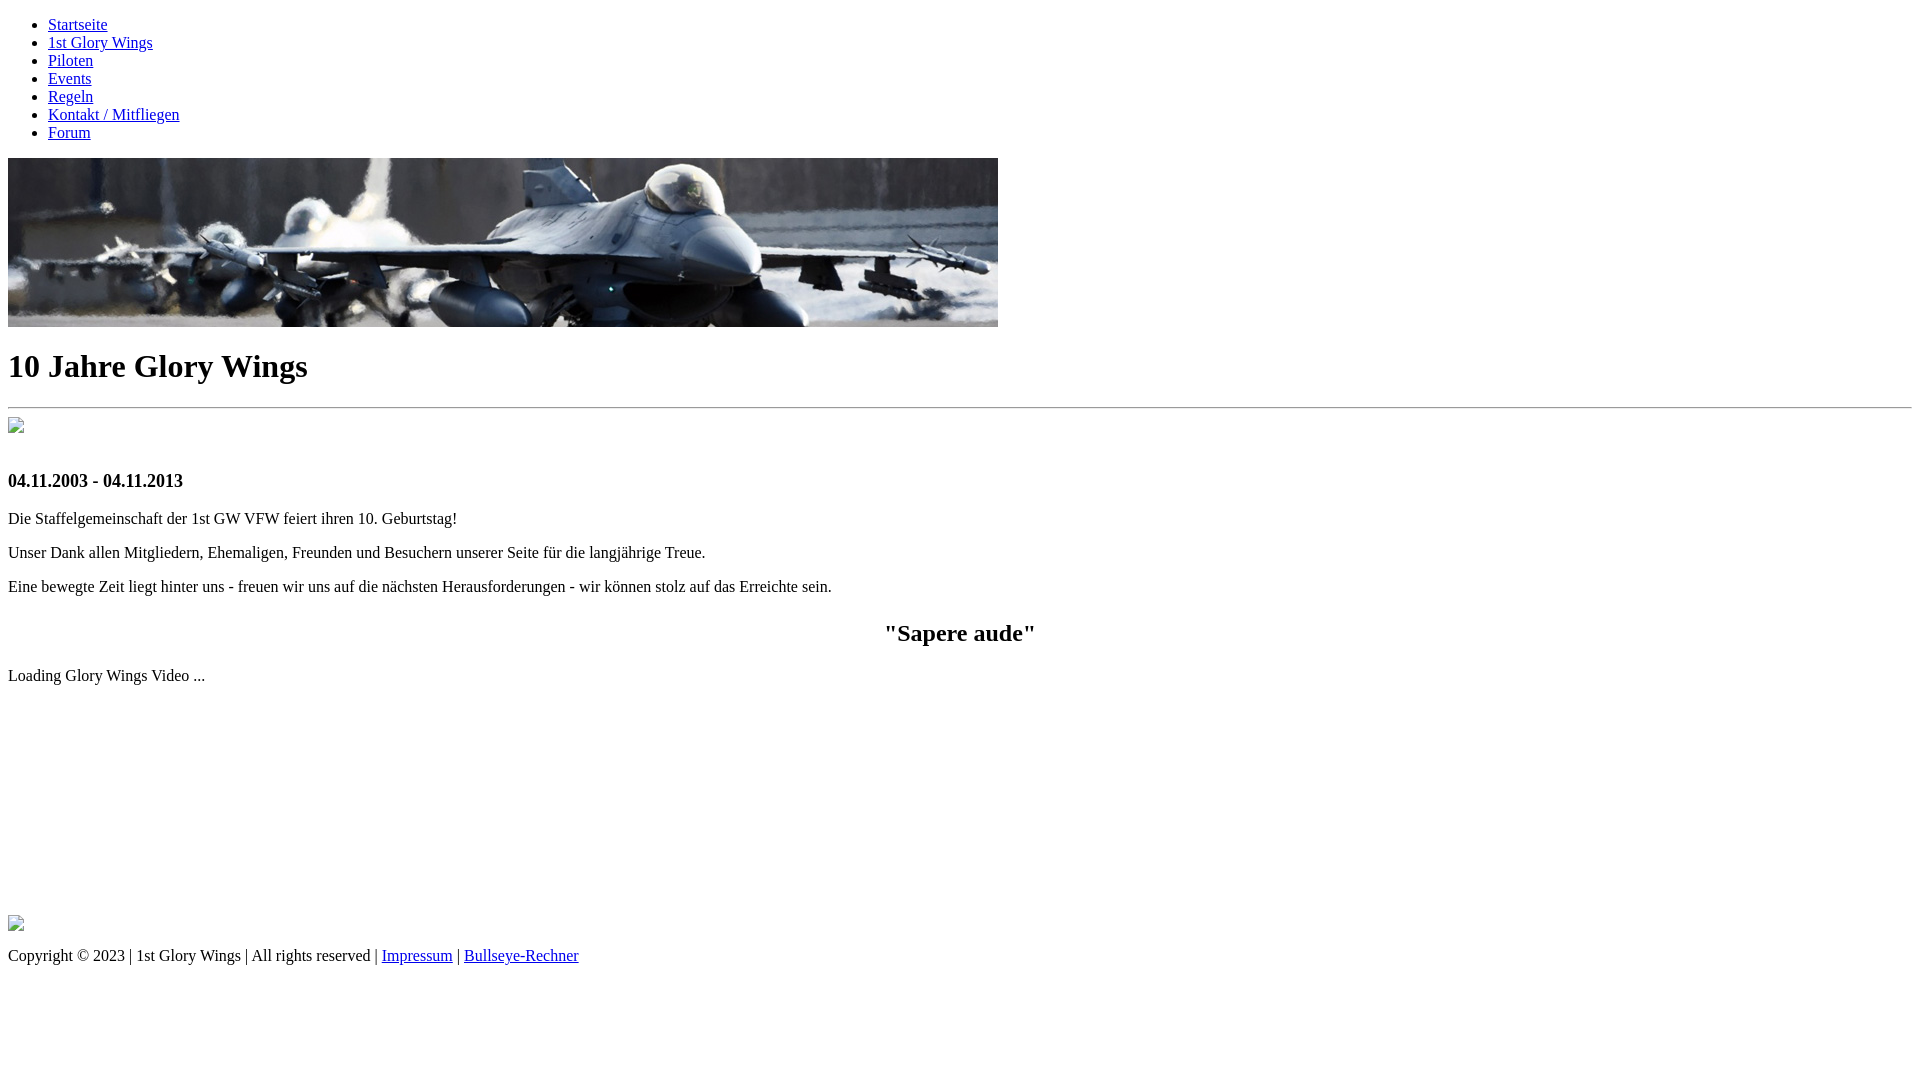 This screenshot has height=1080, width=1920. I want to click on Events, so click(70, 78).